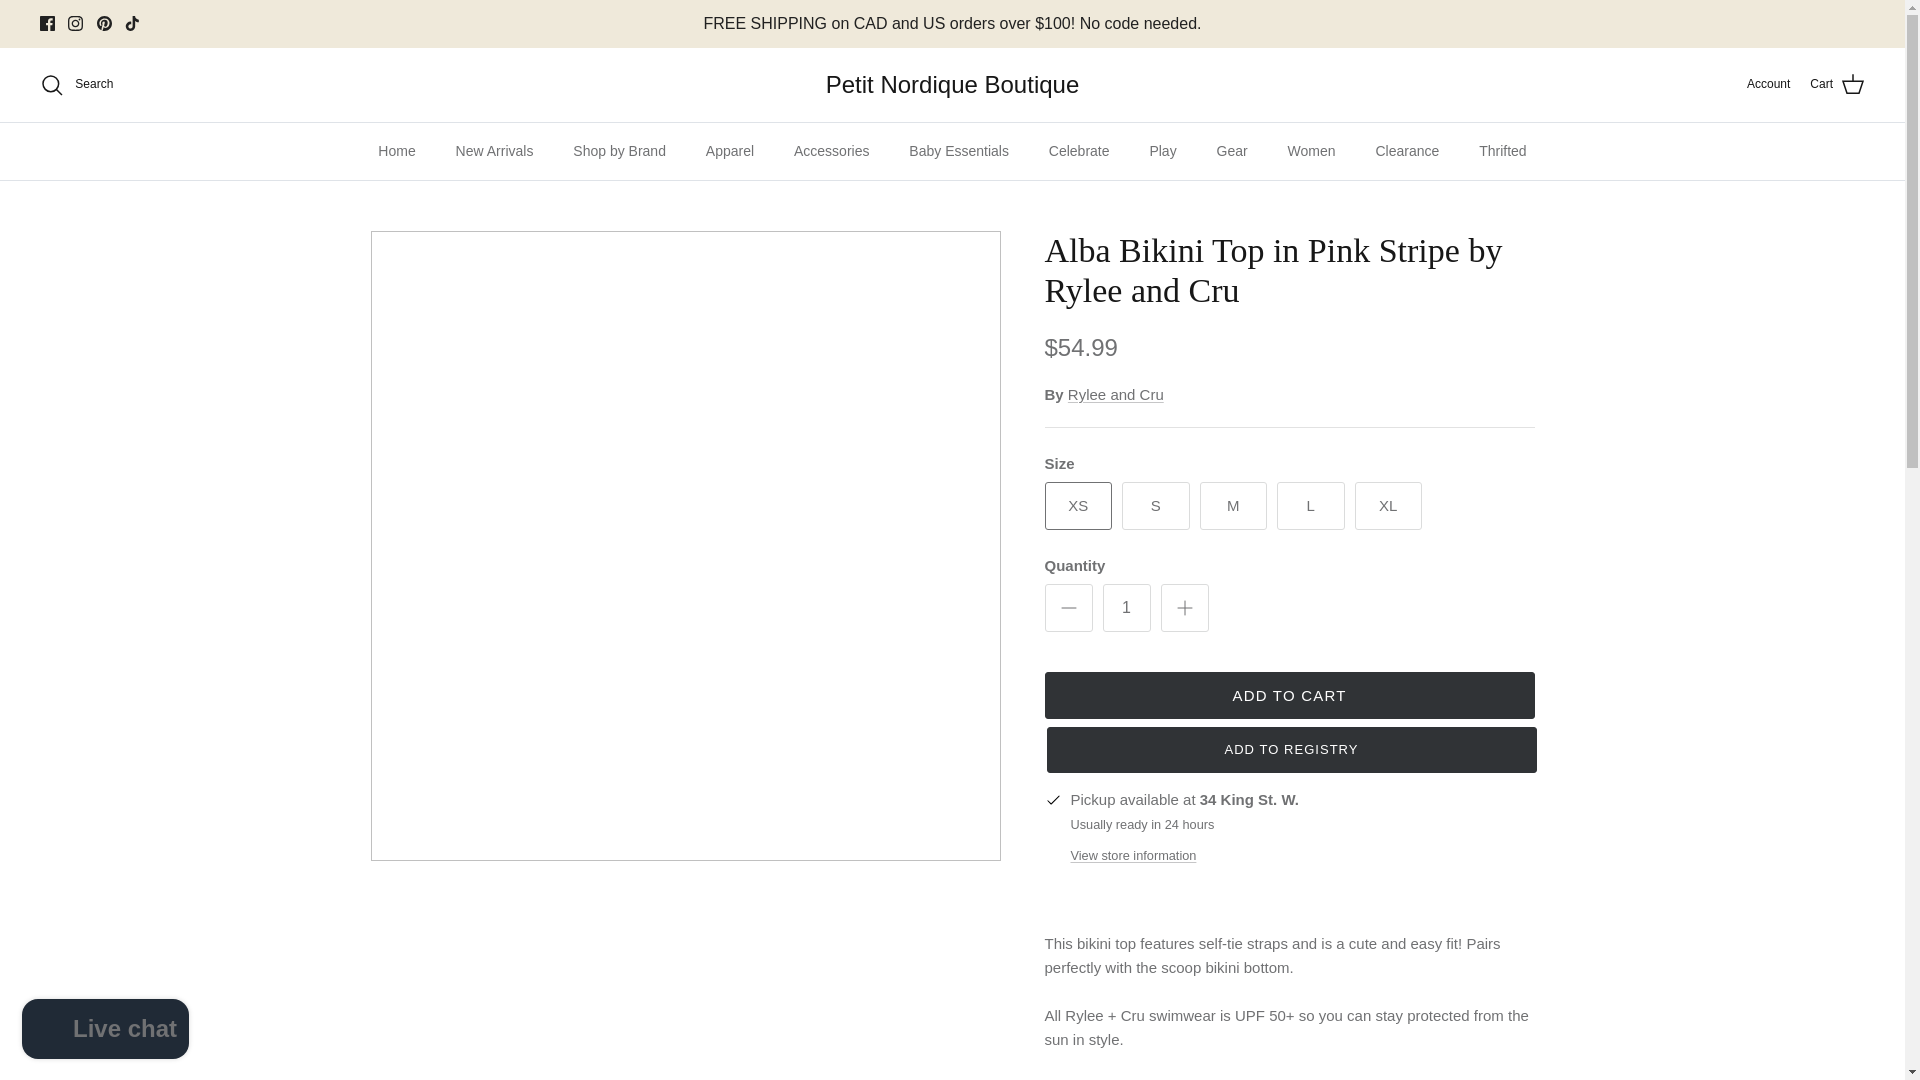  I want to click on 1, so click(1126, 608).